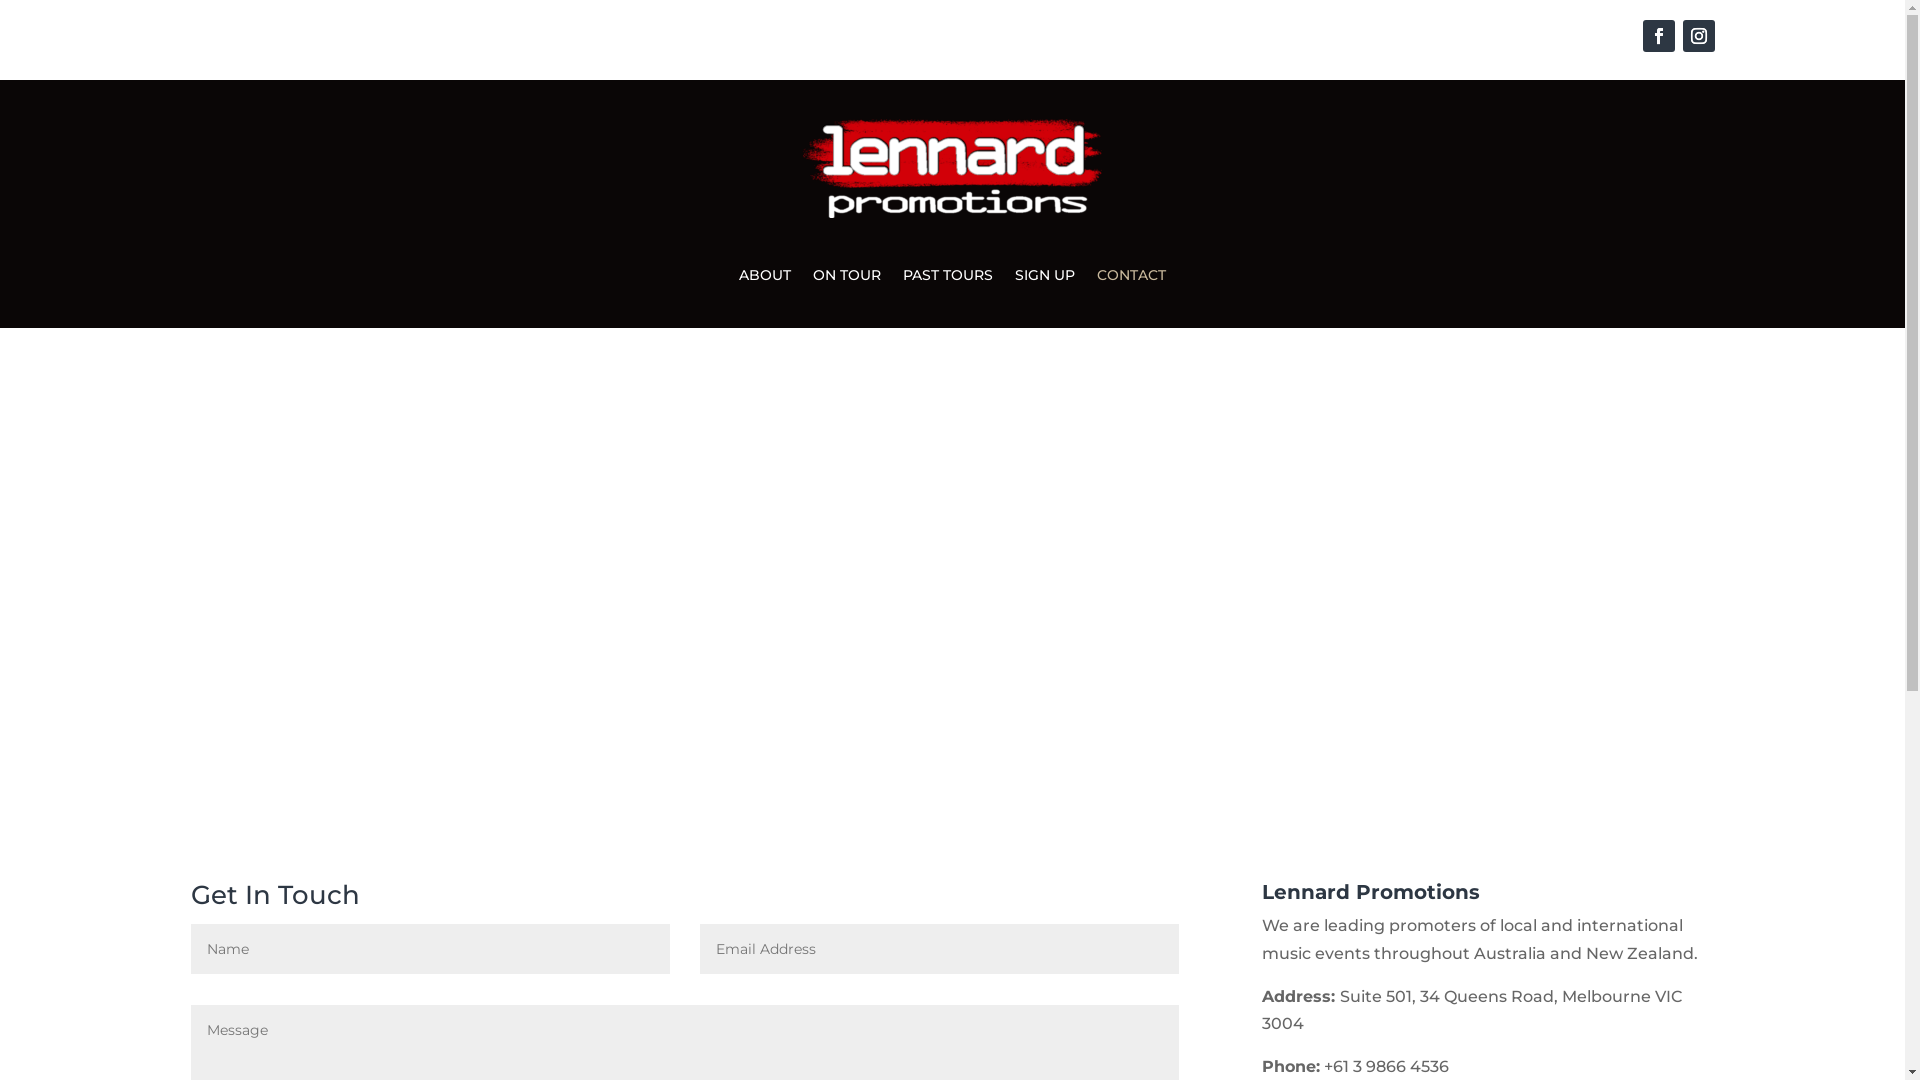 The image size is (1920, 1080). I want to click on Follow on Facebook, so click(1658, 36).